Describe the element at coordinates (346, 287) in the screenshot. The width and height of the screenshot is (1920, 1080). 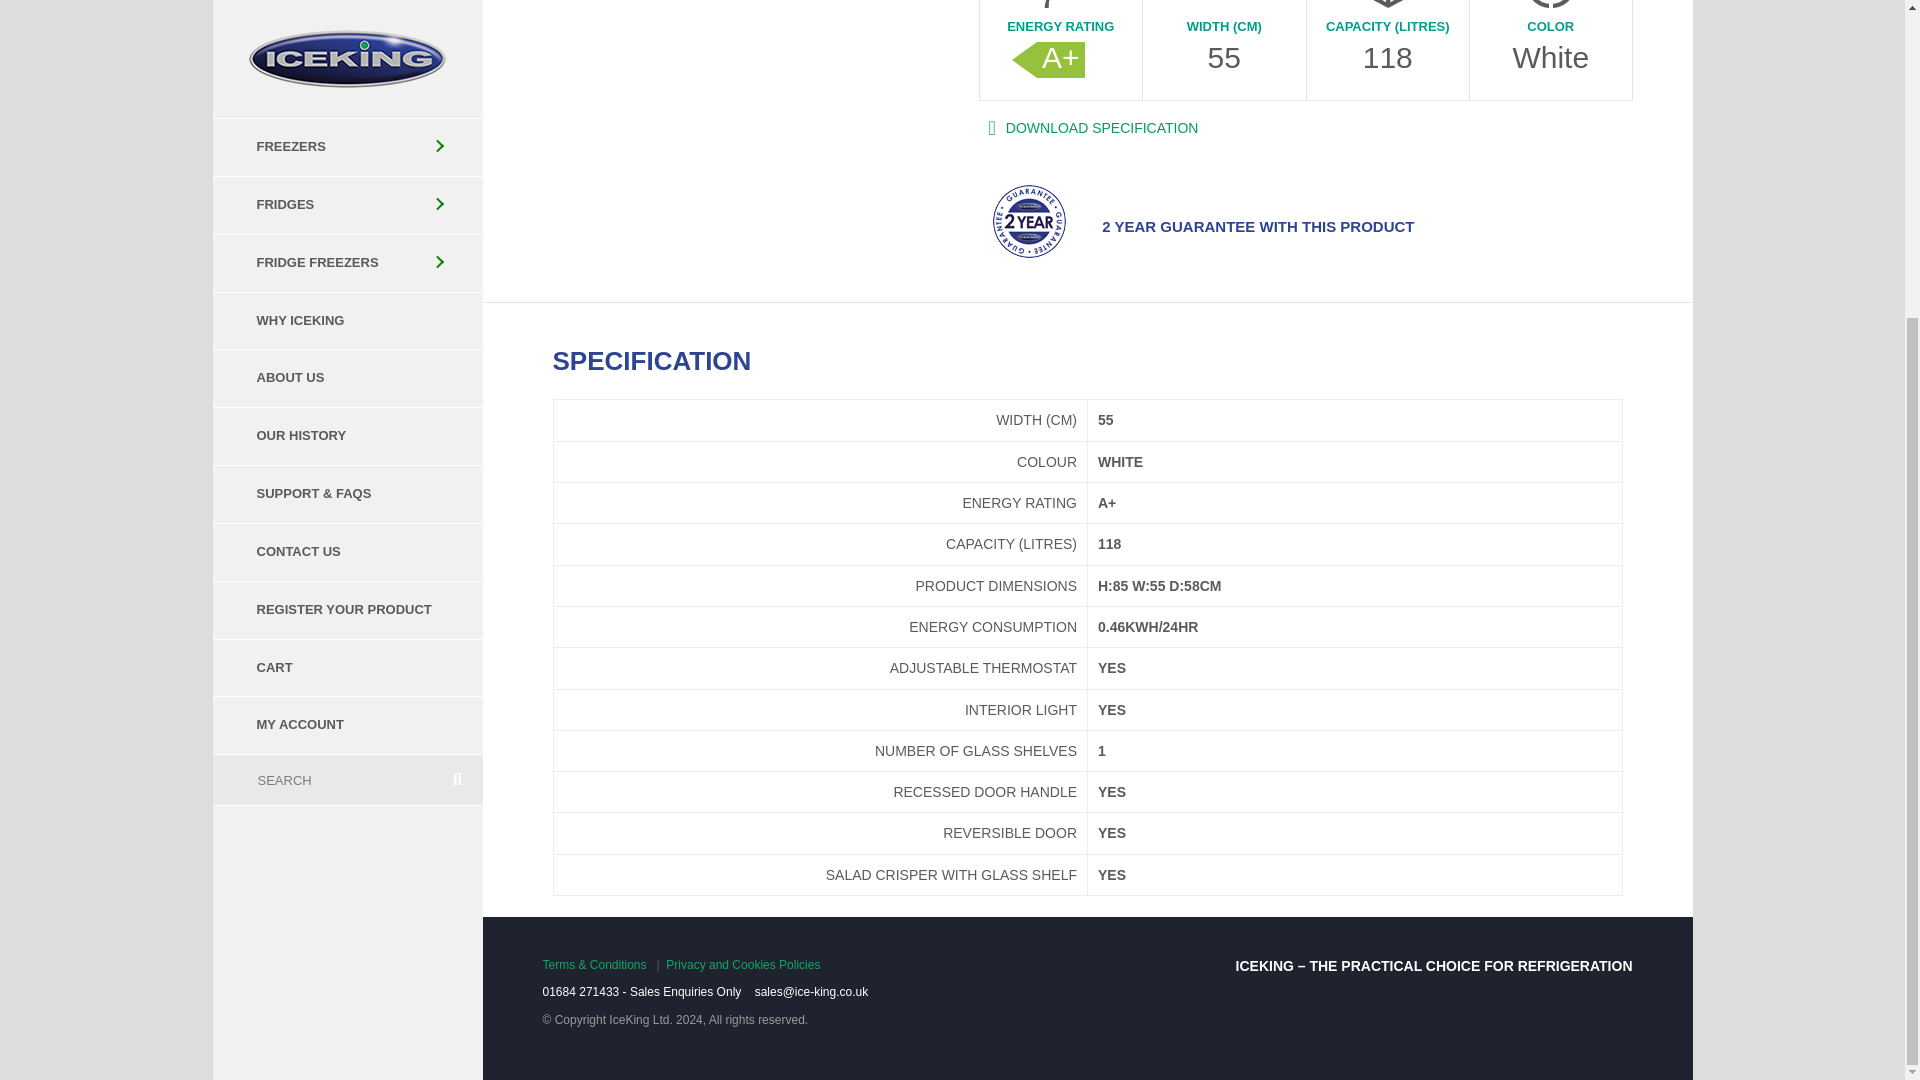
I see `MY ACCOUNT` at that location.